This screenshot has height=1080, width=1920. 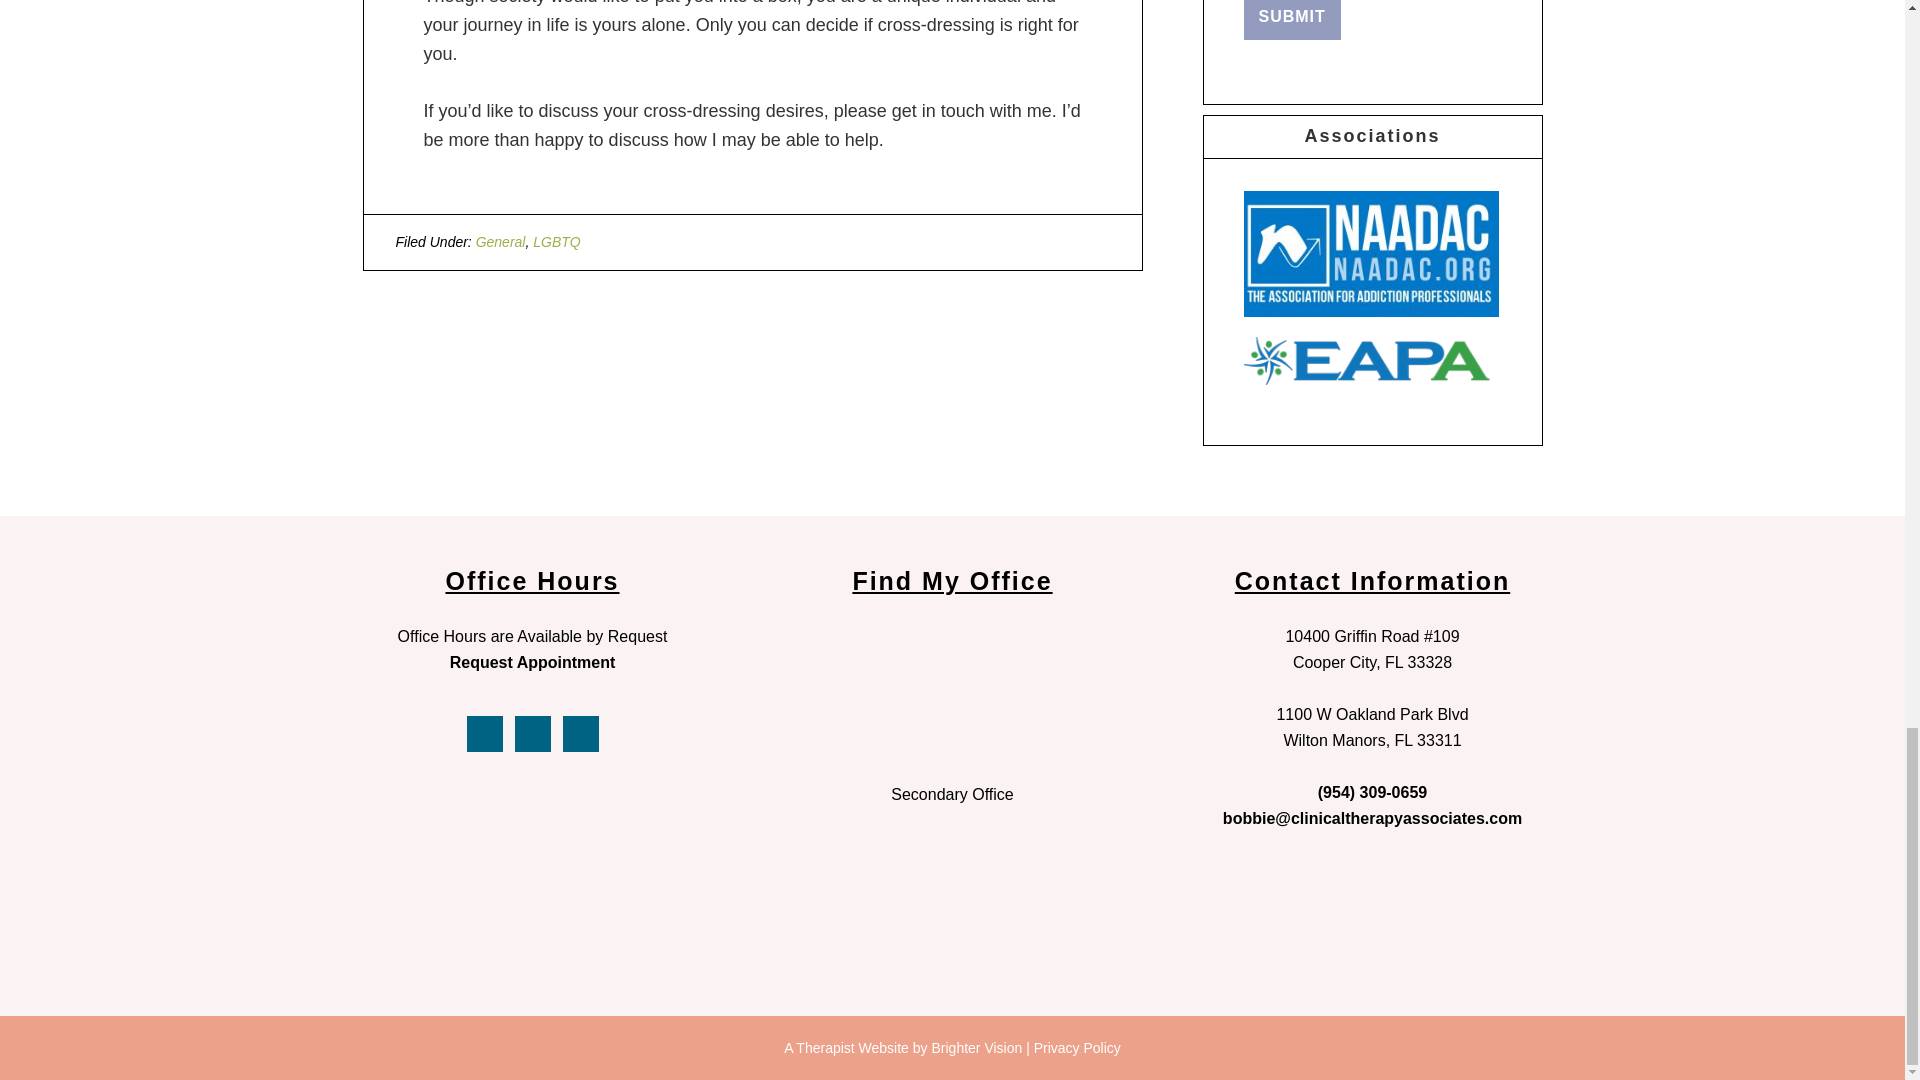 What do you see at coordinates (1078, 1048) in the screenshot?
I see `Privacy Policy` at bounding box center [1078, 1048].